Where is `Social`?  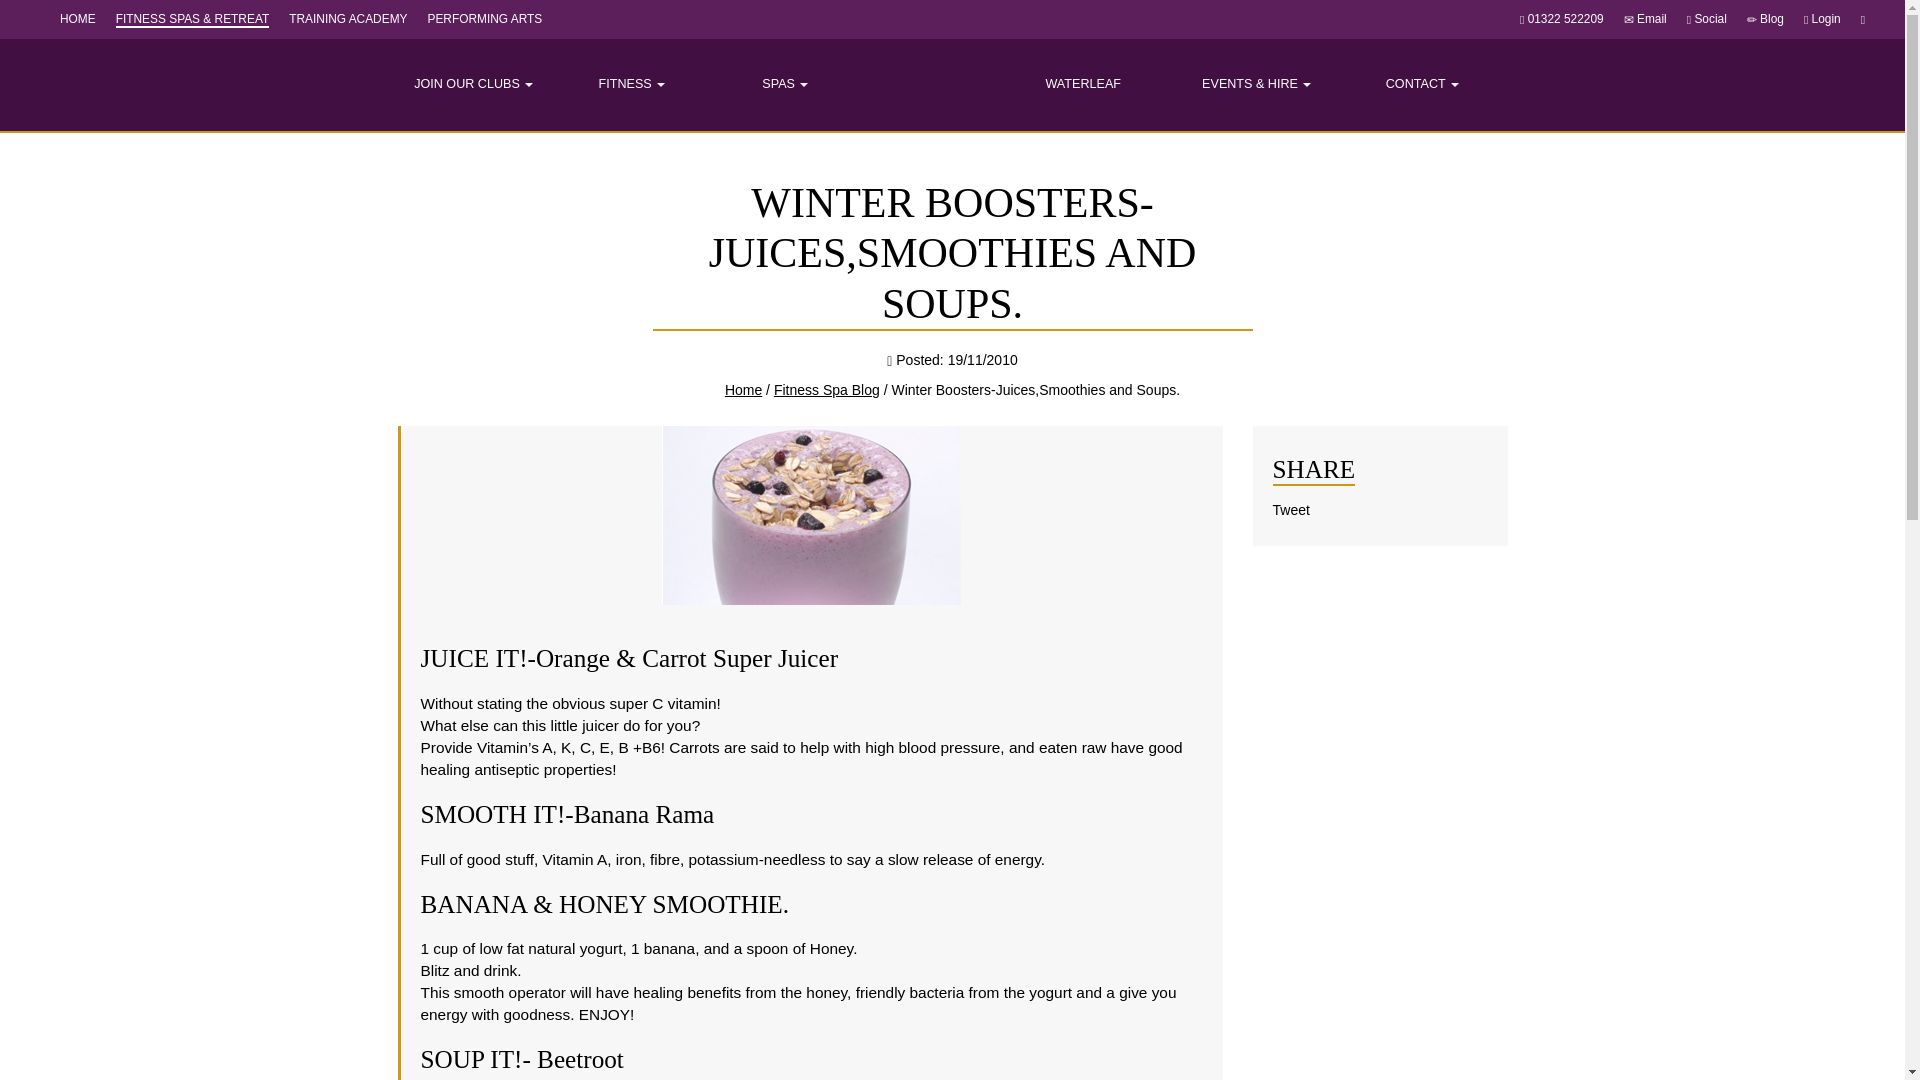
Social is located at coordinates (1710, 18).